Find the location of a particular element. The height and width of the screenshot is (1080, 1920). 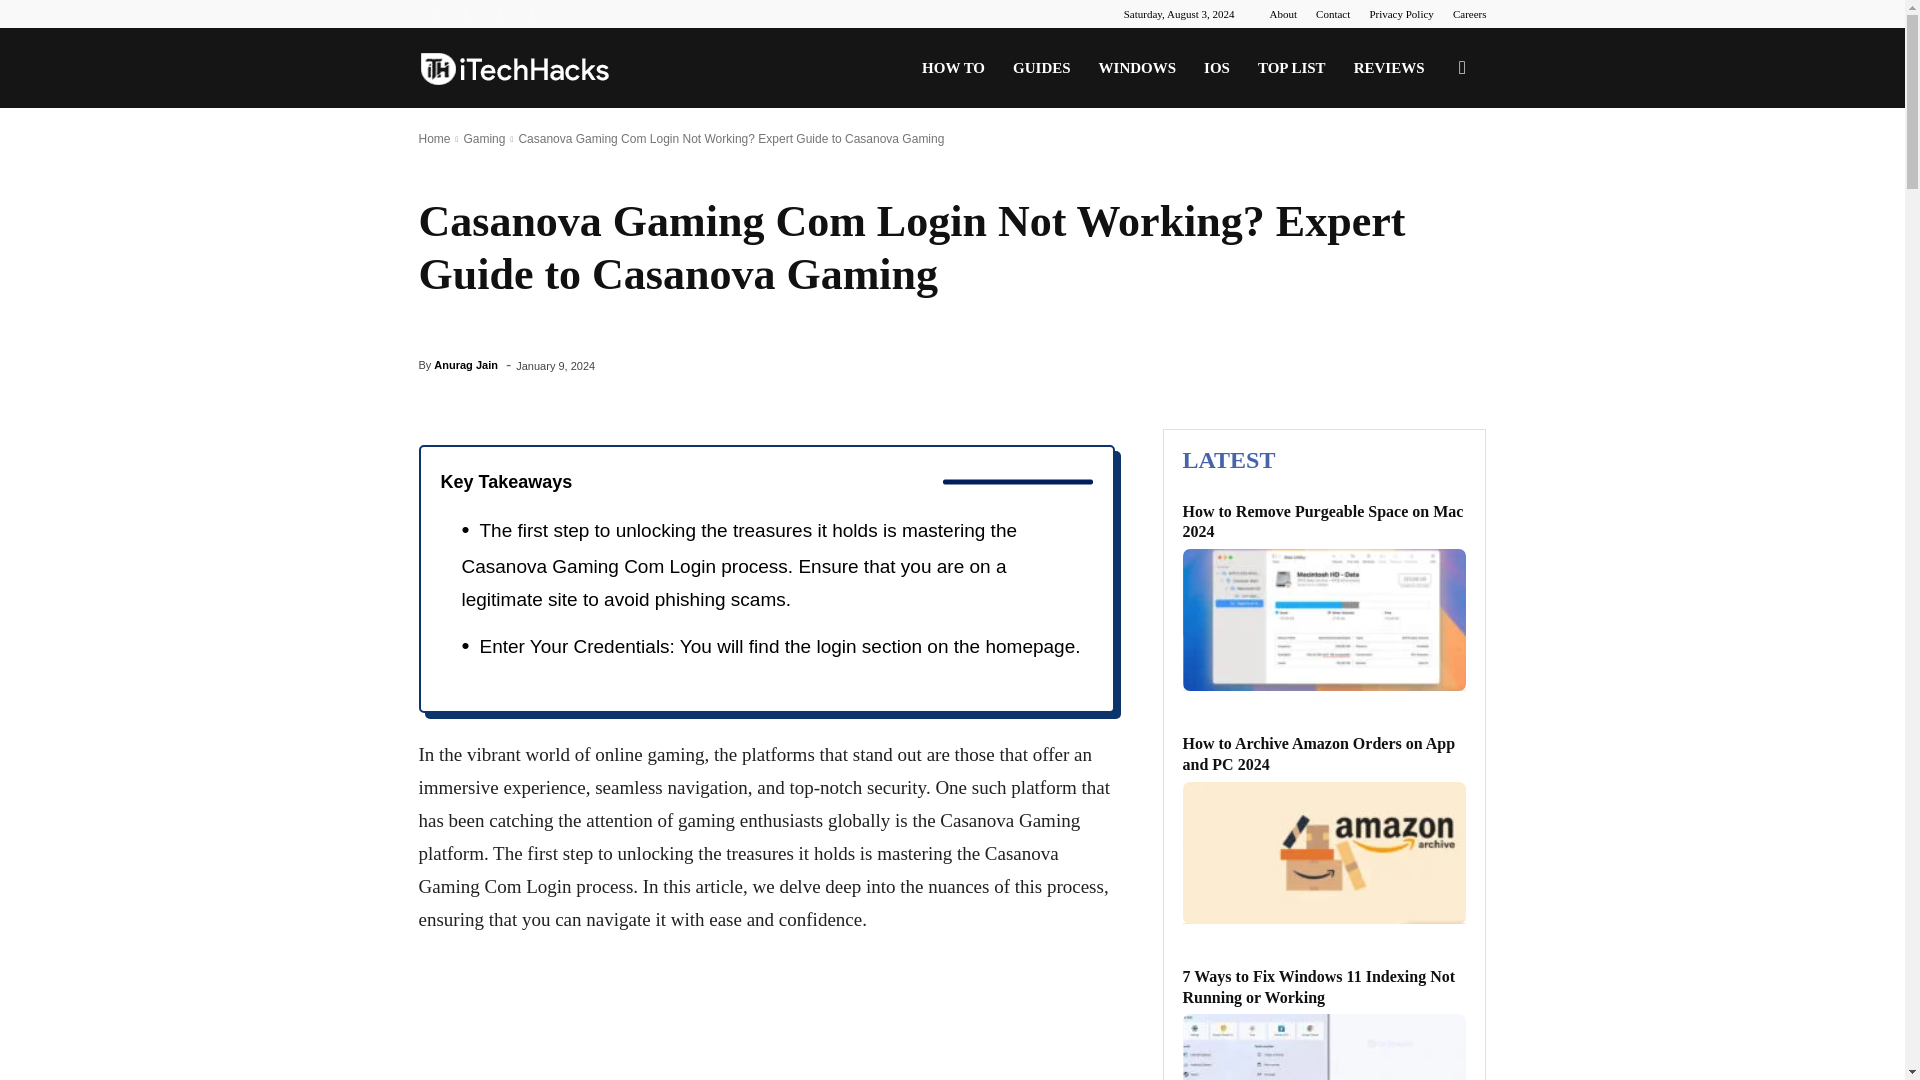

Search is located at coordinates (1430, 164).